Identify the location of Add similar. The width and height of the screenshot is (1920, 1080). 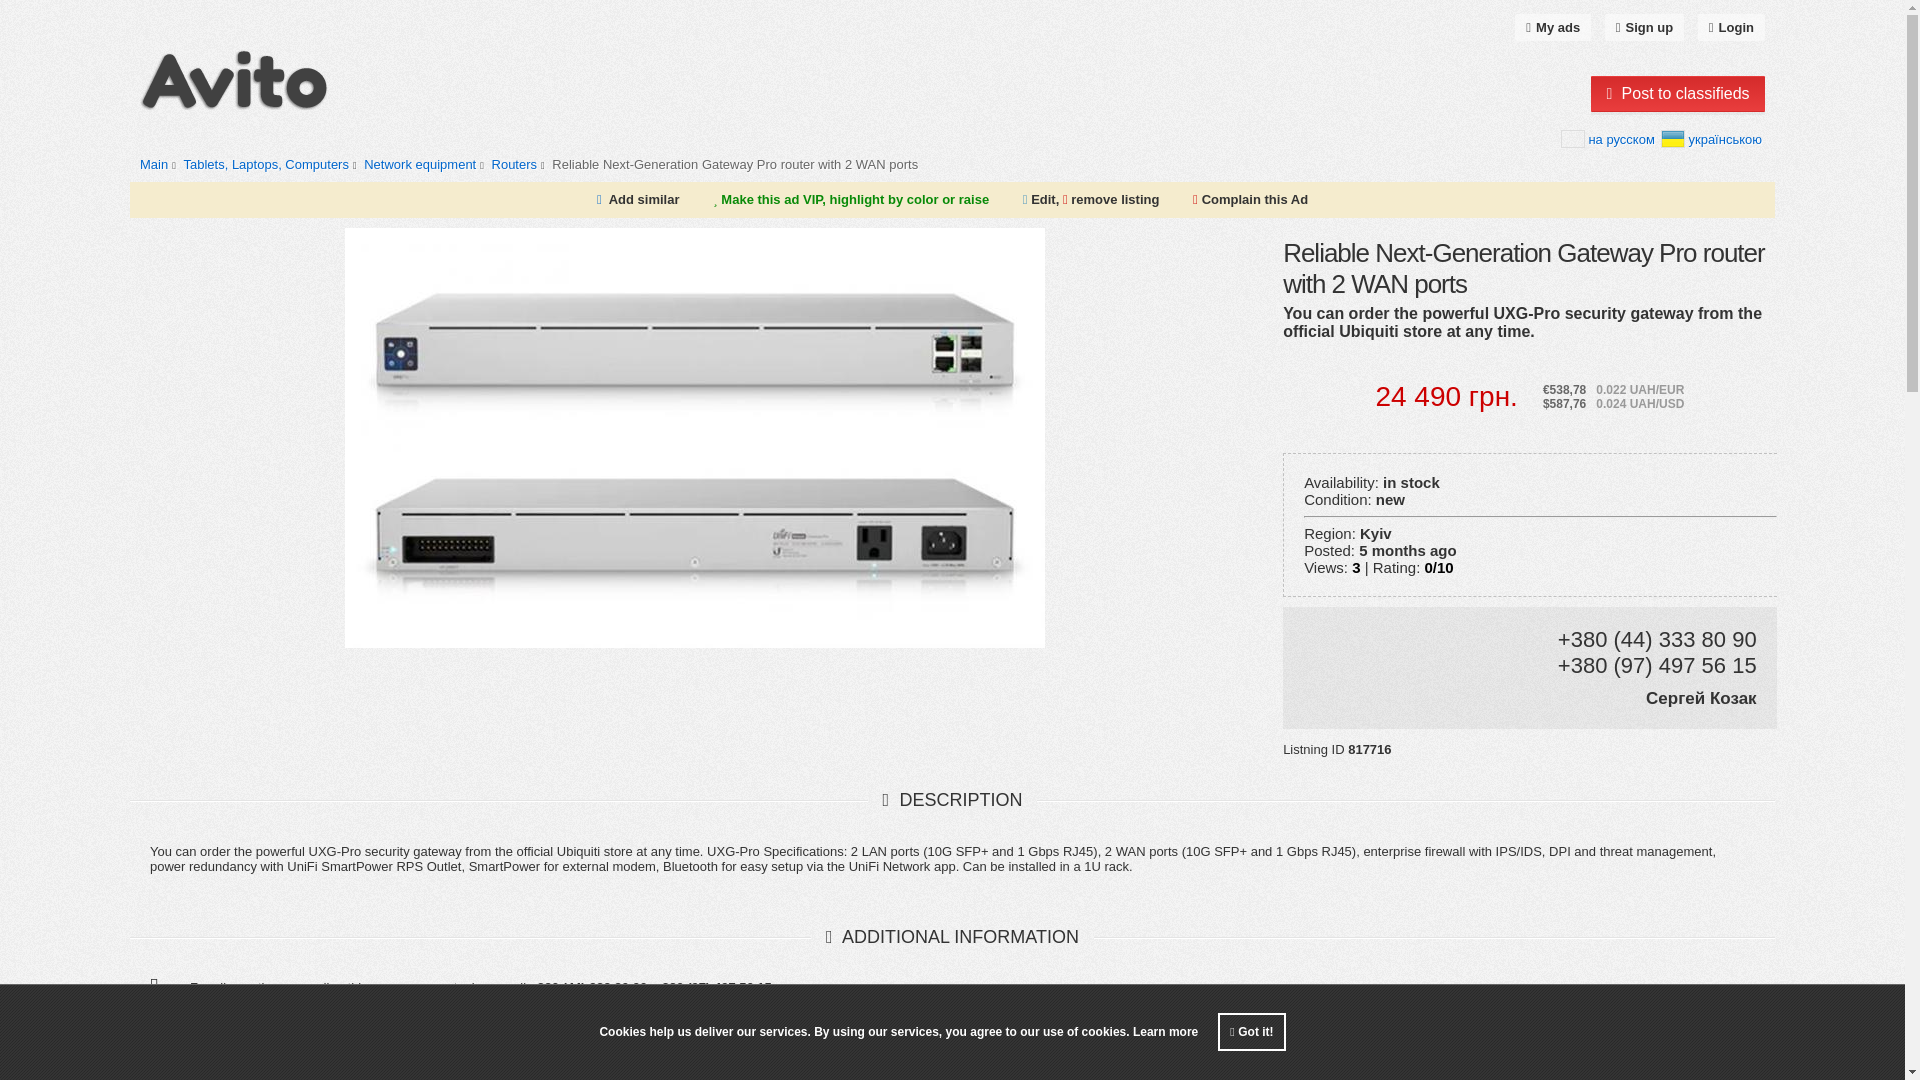
(644, 200).